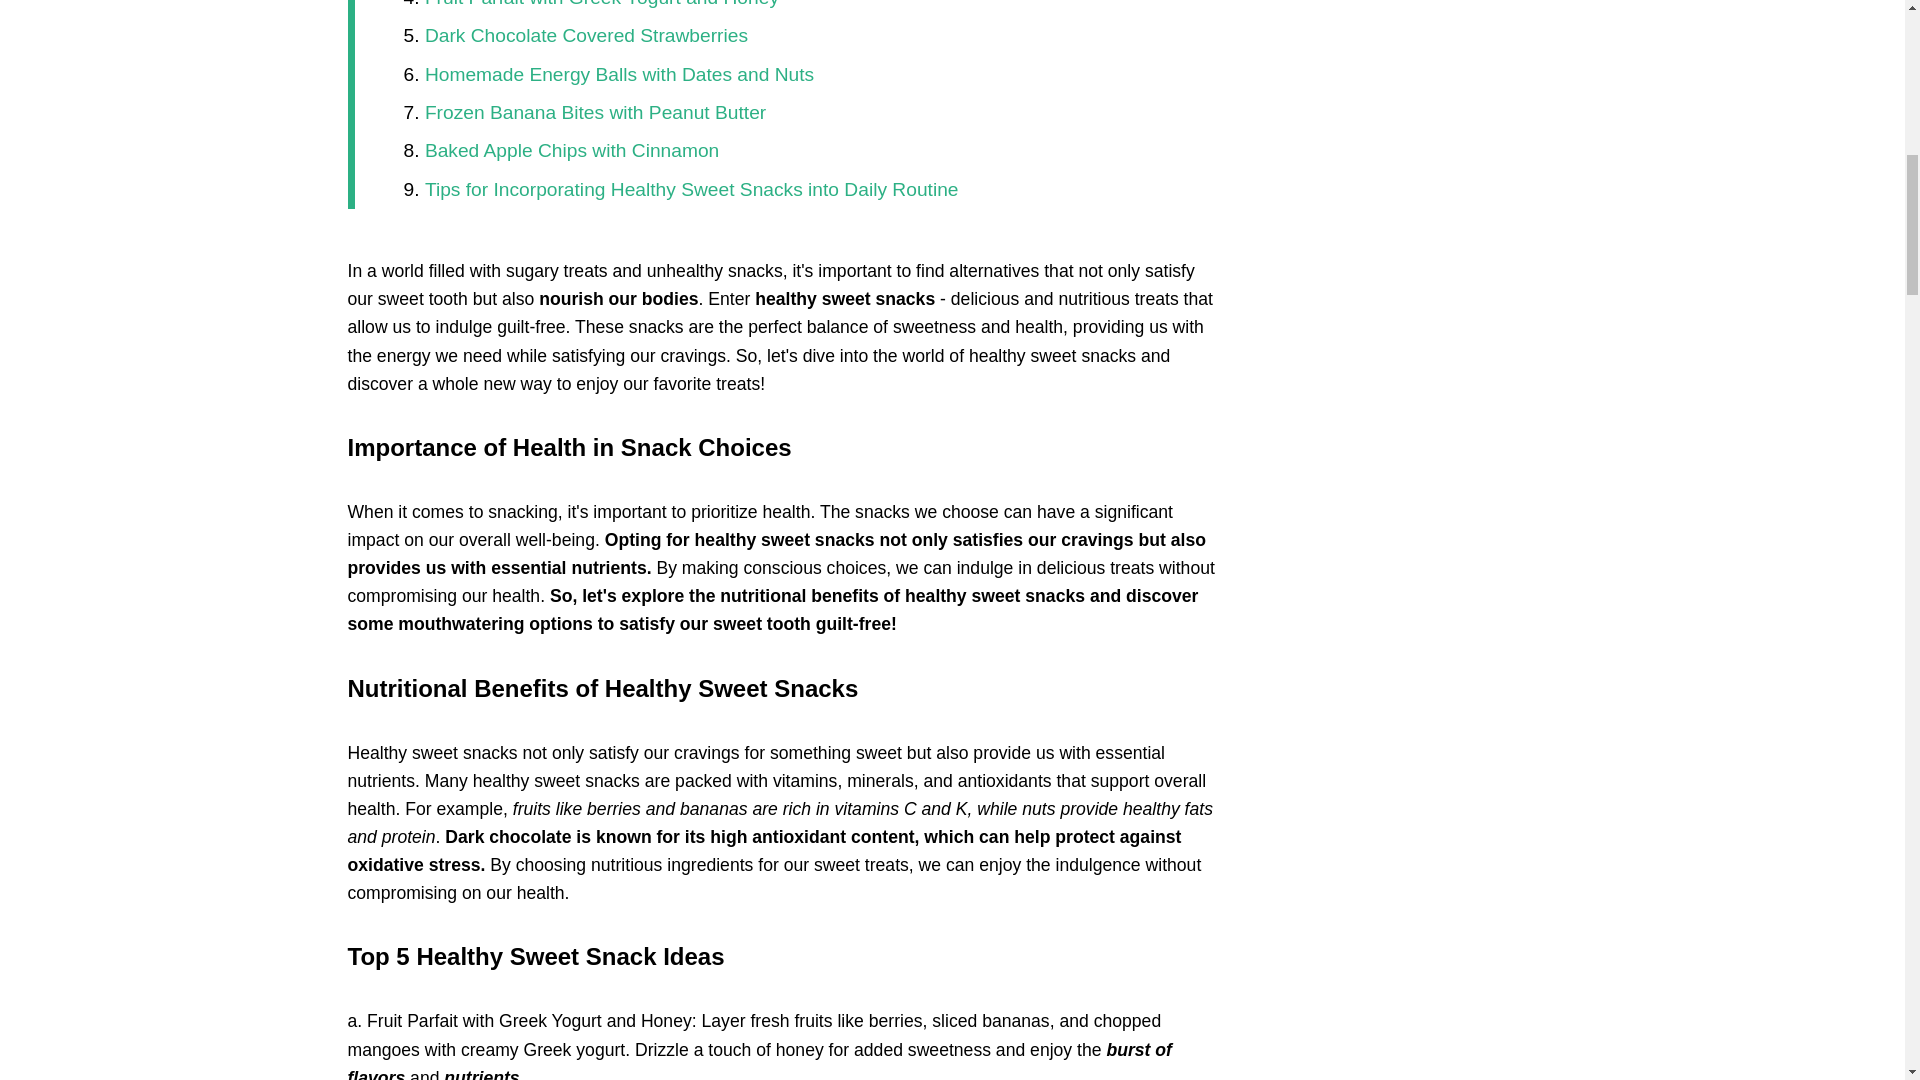 The image size is (1920, 1080). Describe the element at coordinates (602, 4) in the screenshot. I see `Fruit Parfait with Greek Yogurt and Honey` at that location.